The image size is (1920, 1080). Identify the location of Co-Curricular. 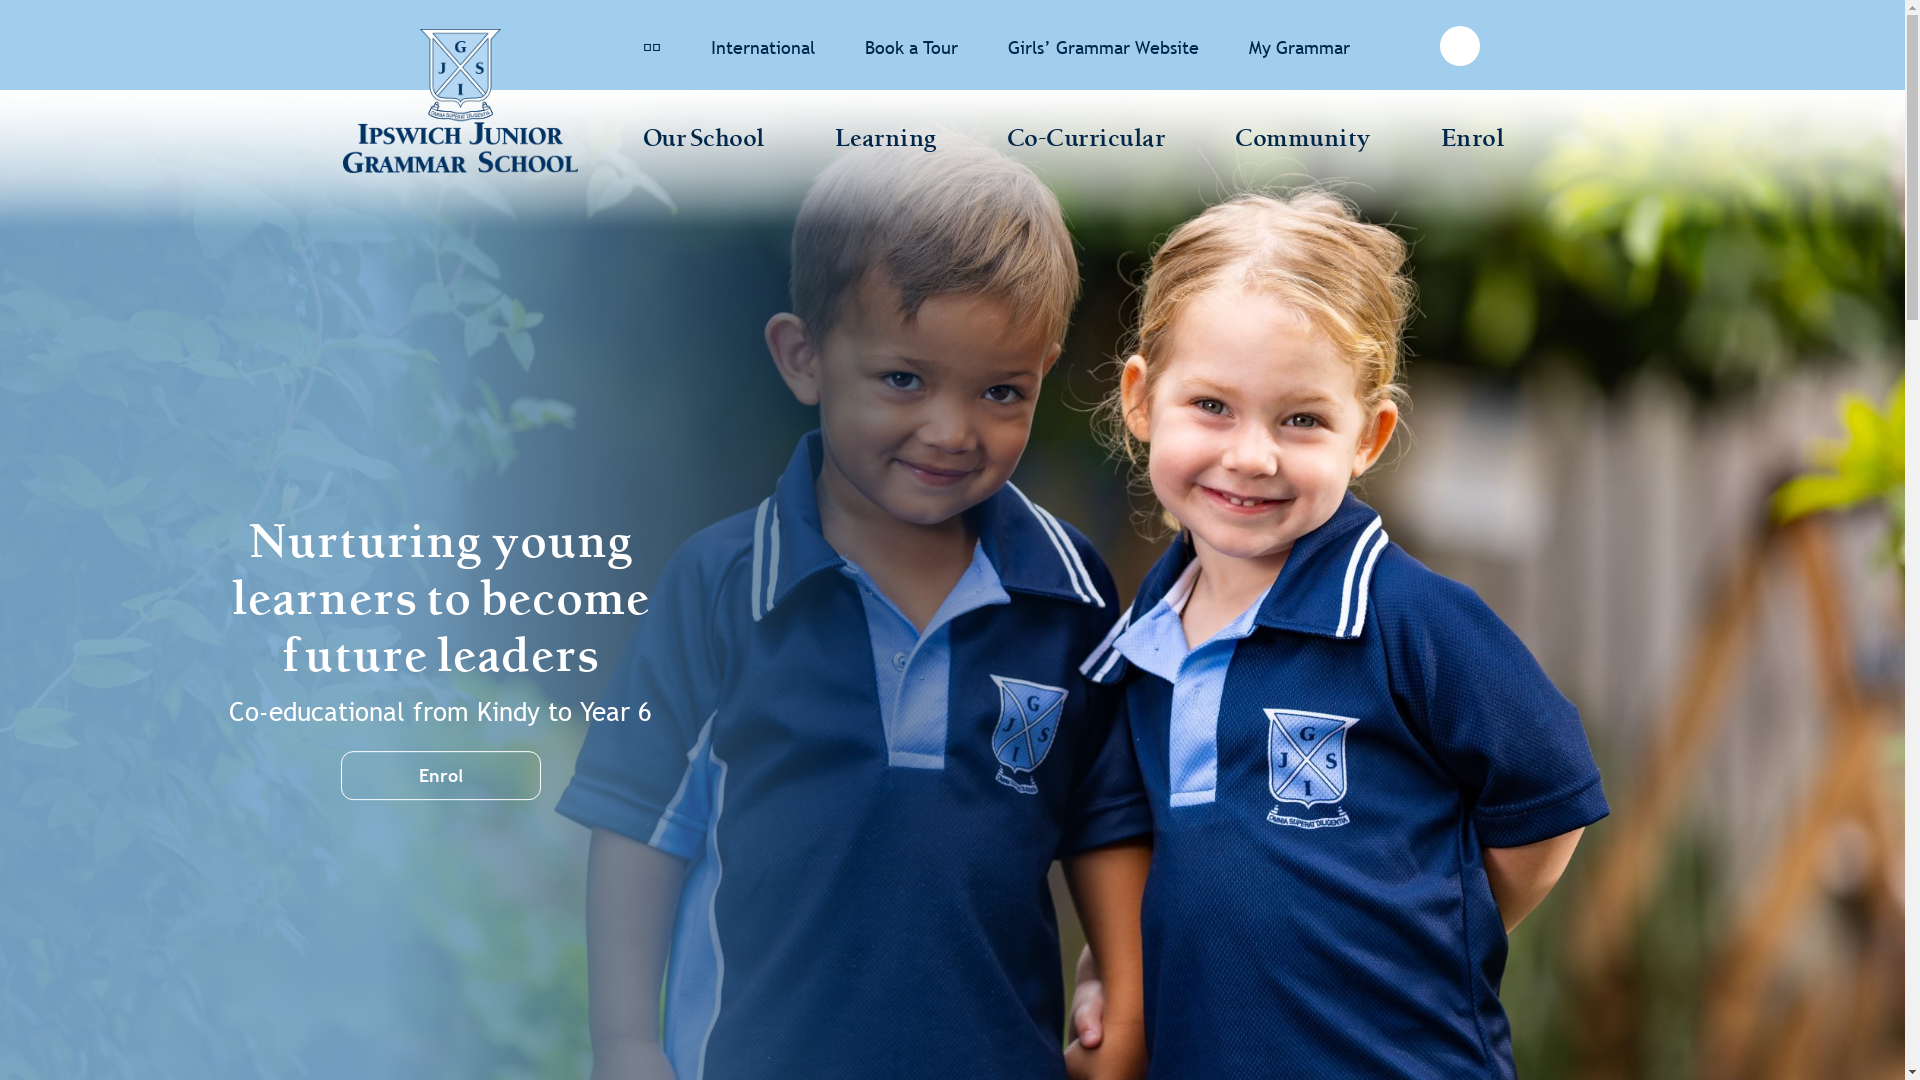
(1086, 141).